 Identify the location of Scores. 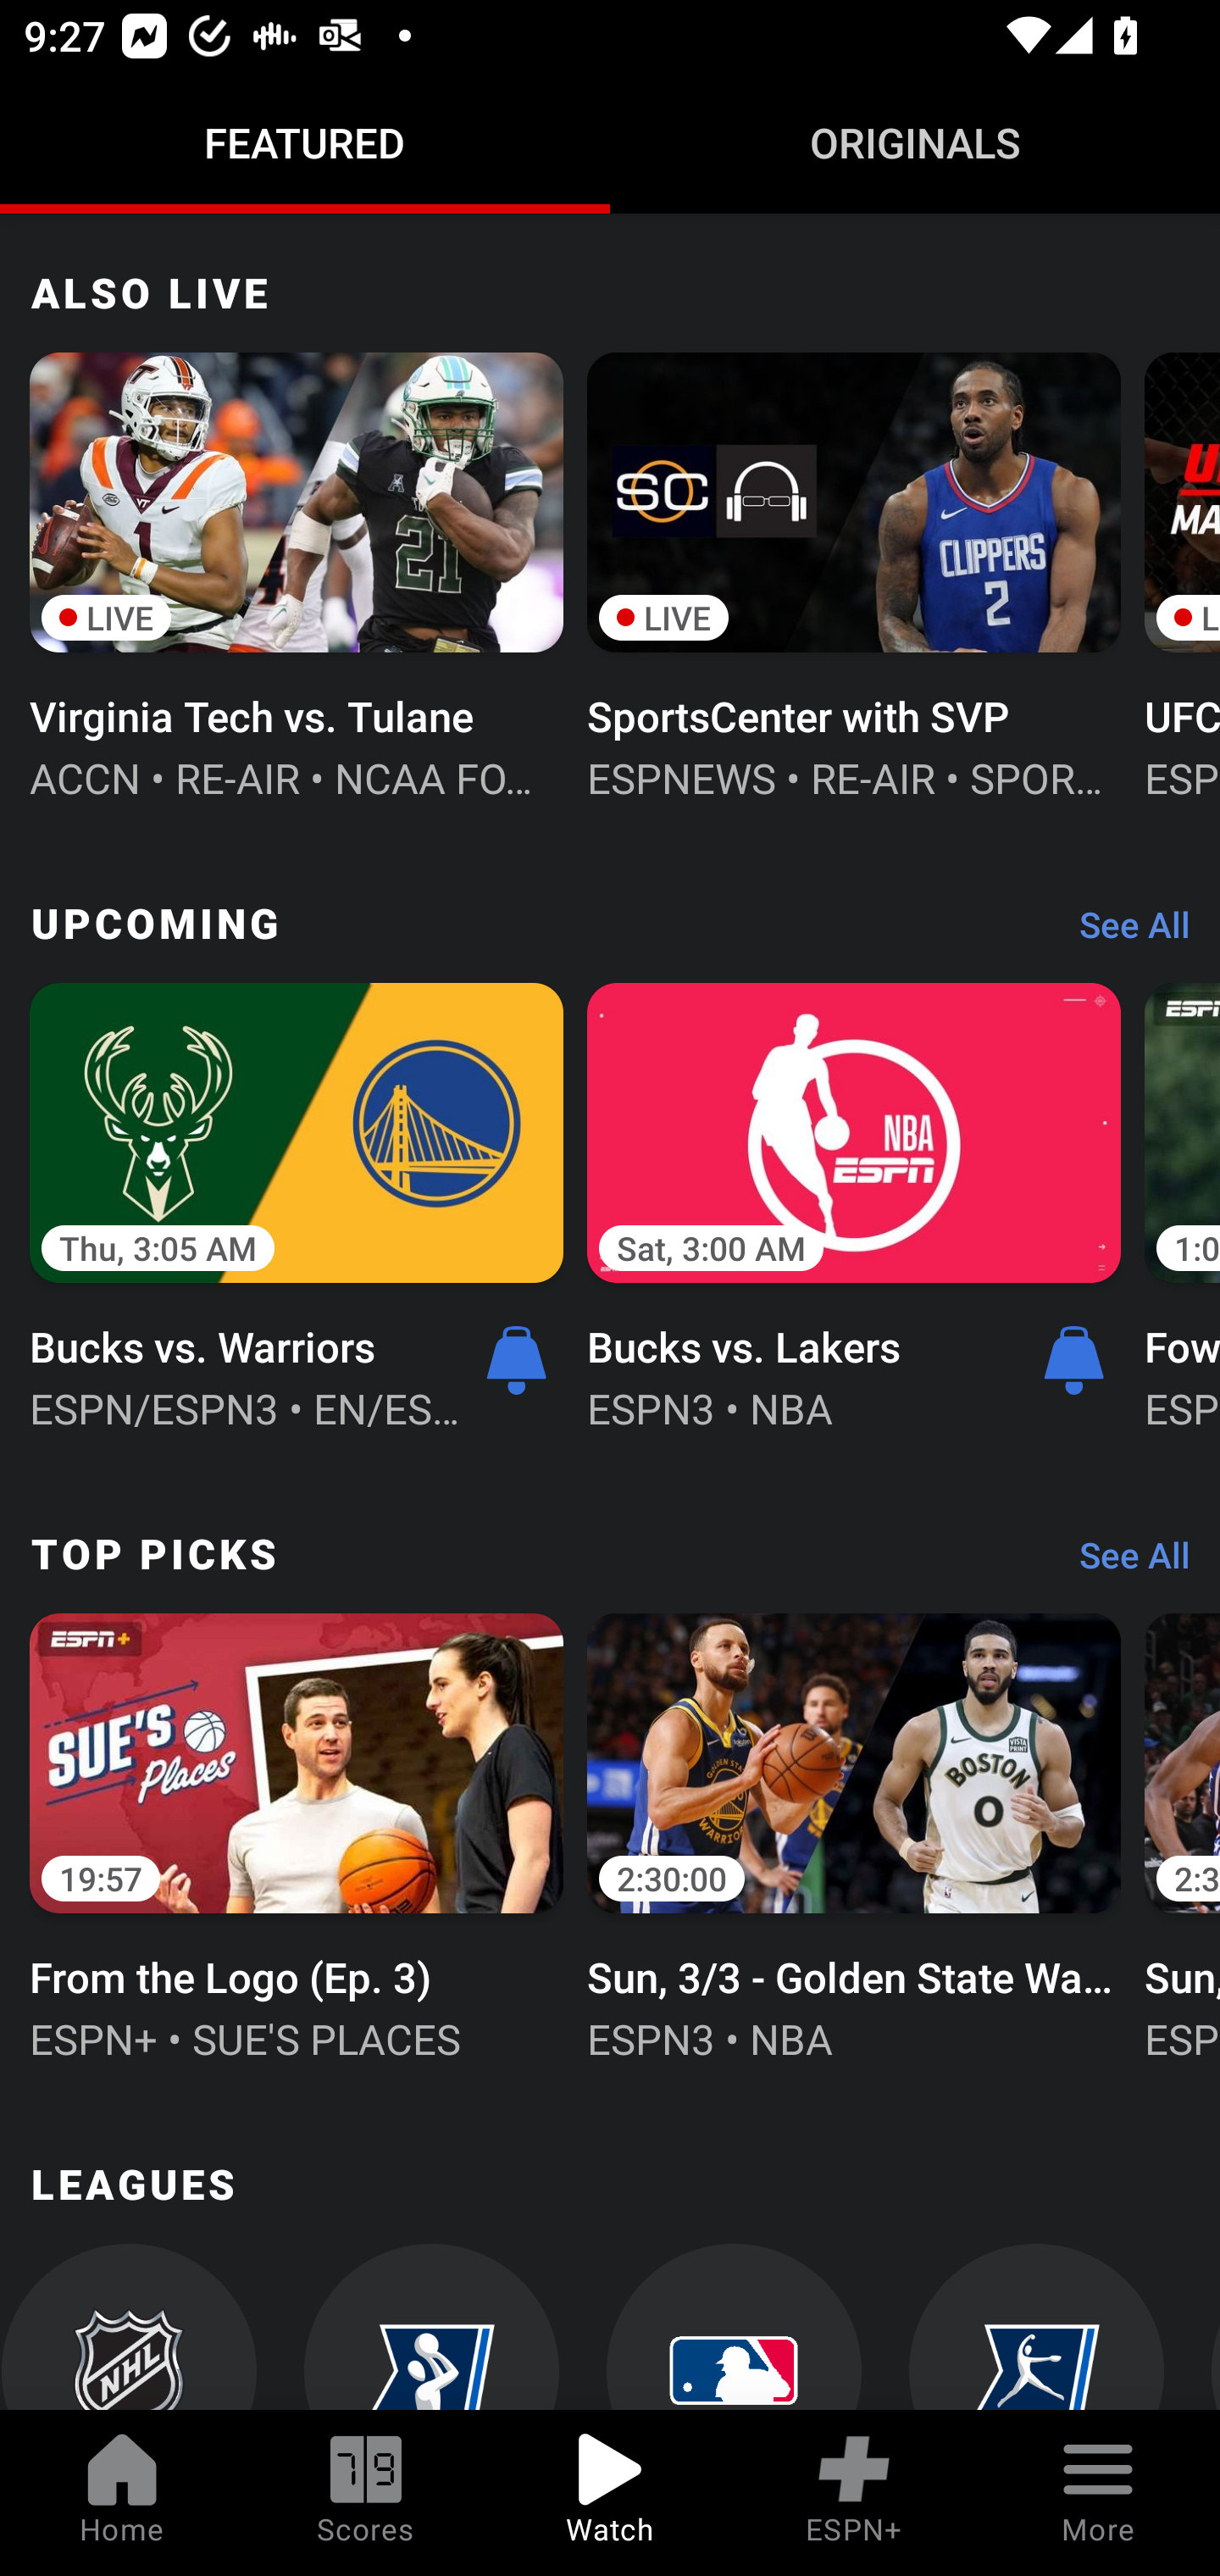
(366, 2493).